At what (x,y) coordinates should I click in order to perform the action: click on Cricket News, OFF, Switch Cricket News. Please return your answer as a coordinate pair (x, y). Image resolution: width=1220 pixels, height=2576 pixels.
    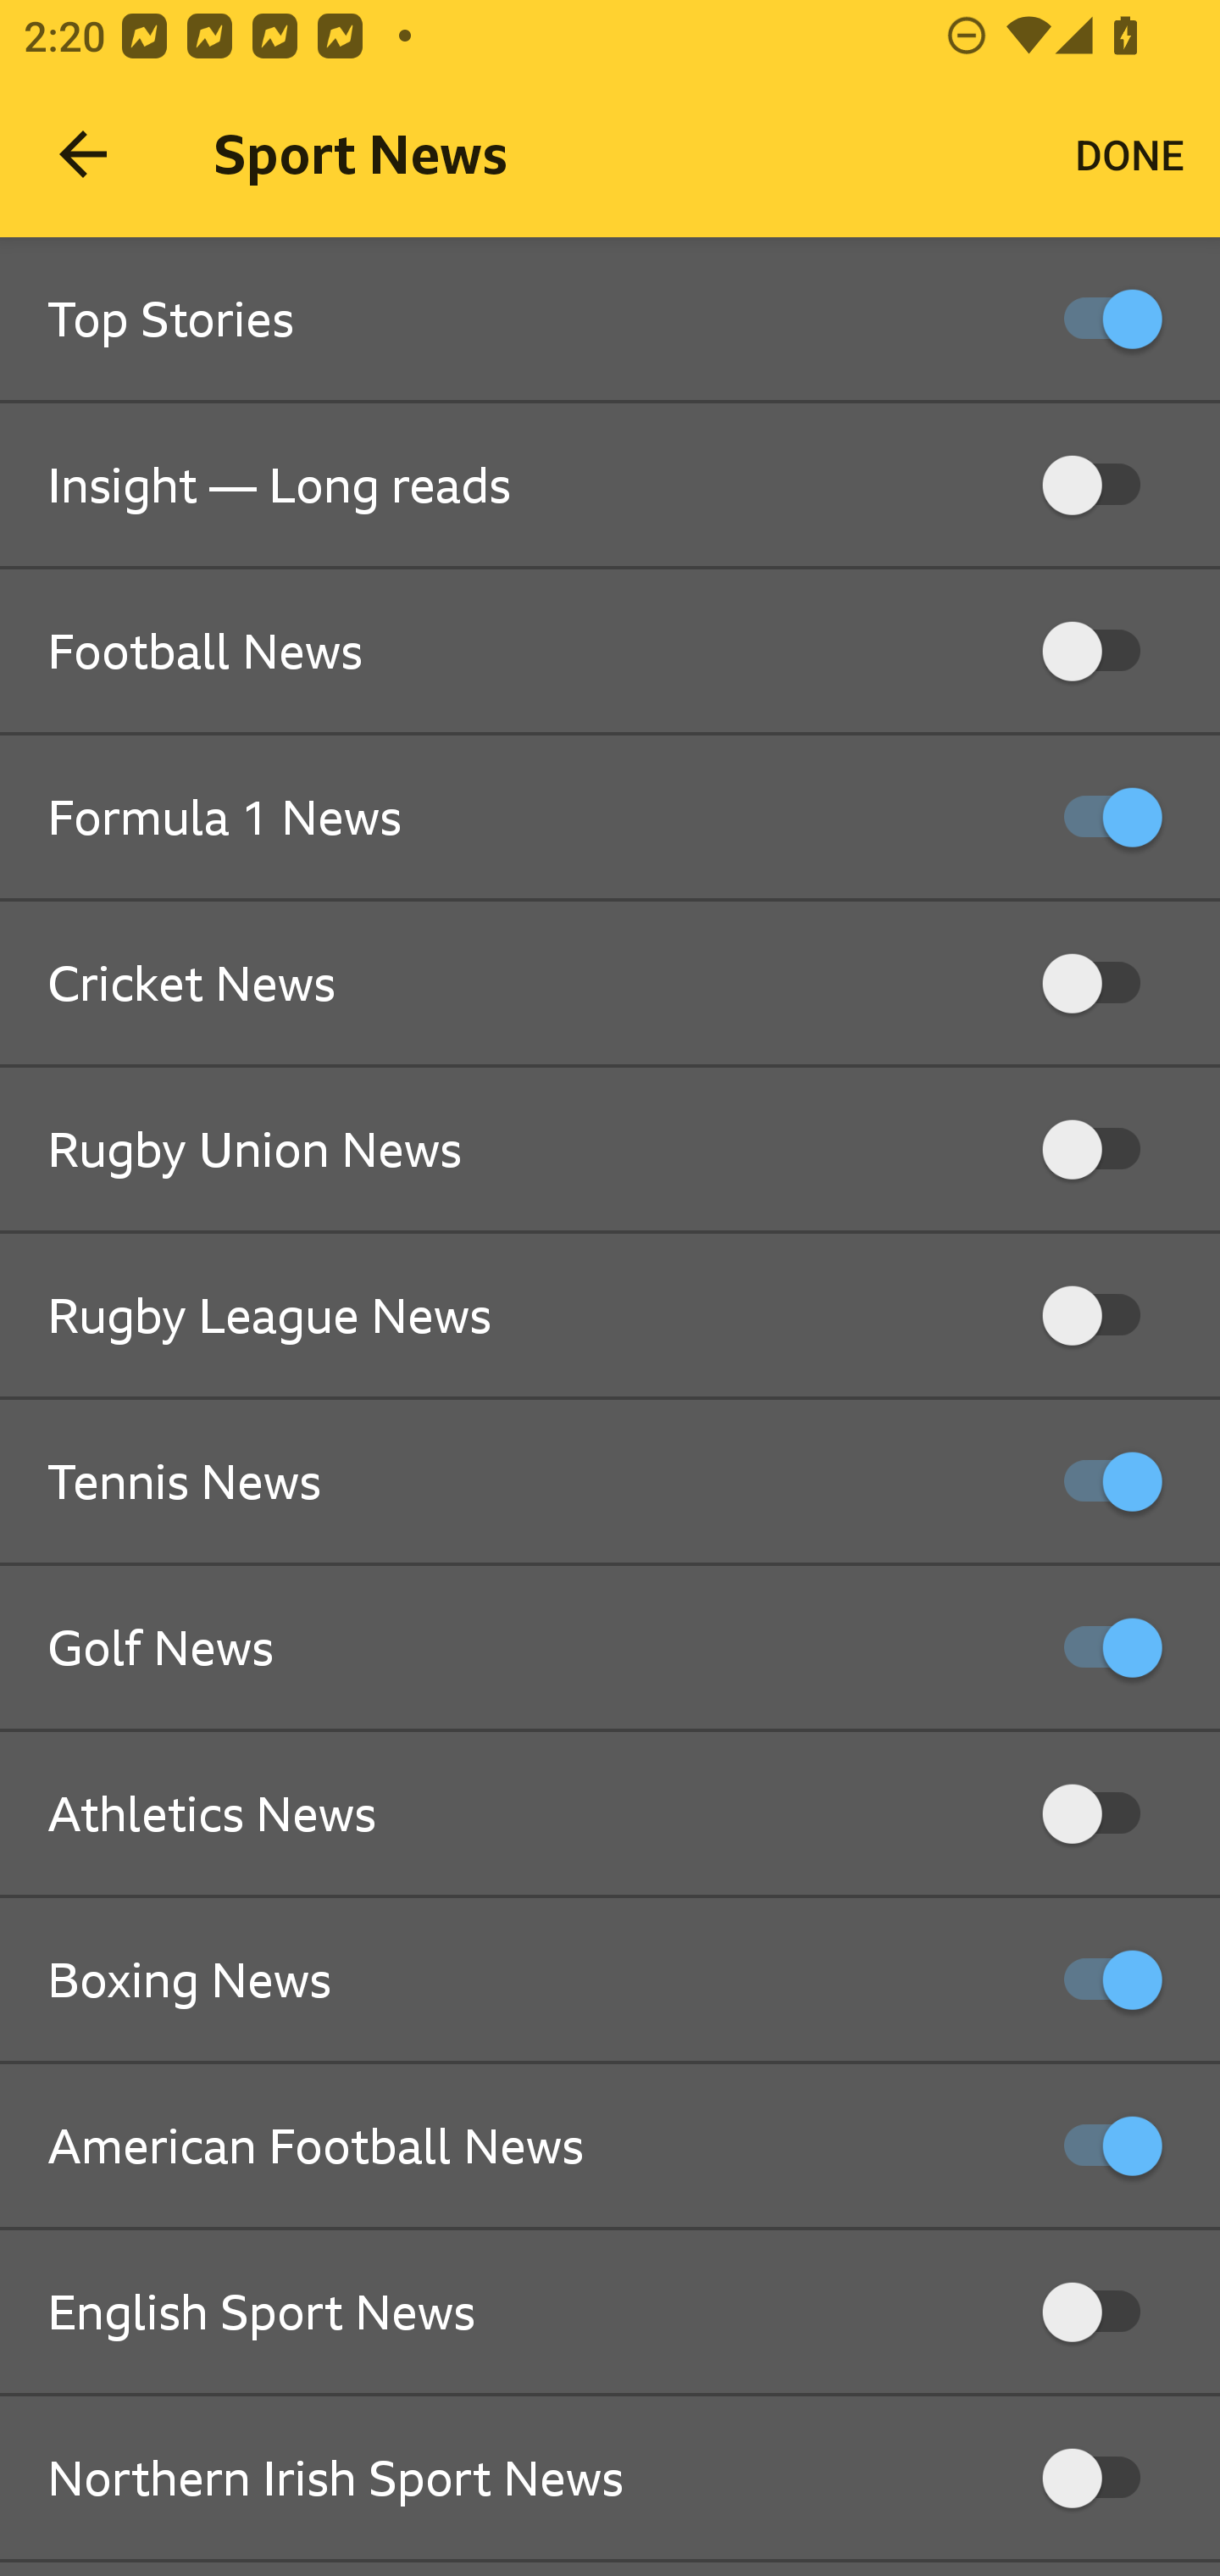
    Looking at the image, I should click on (610, 984).